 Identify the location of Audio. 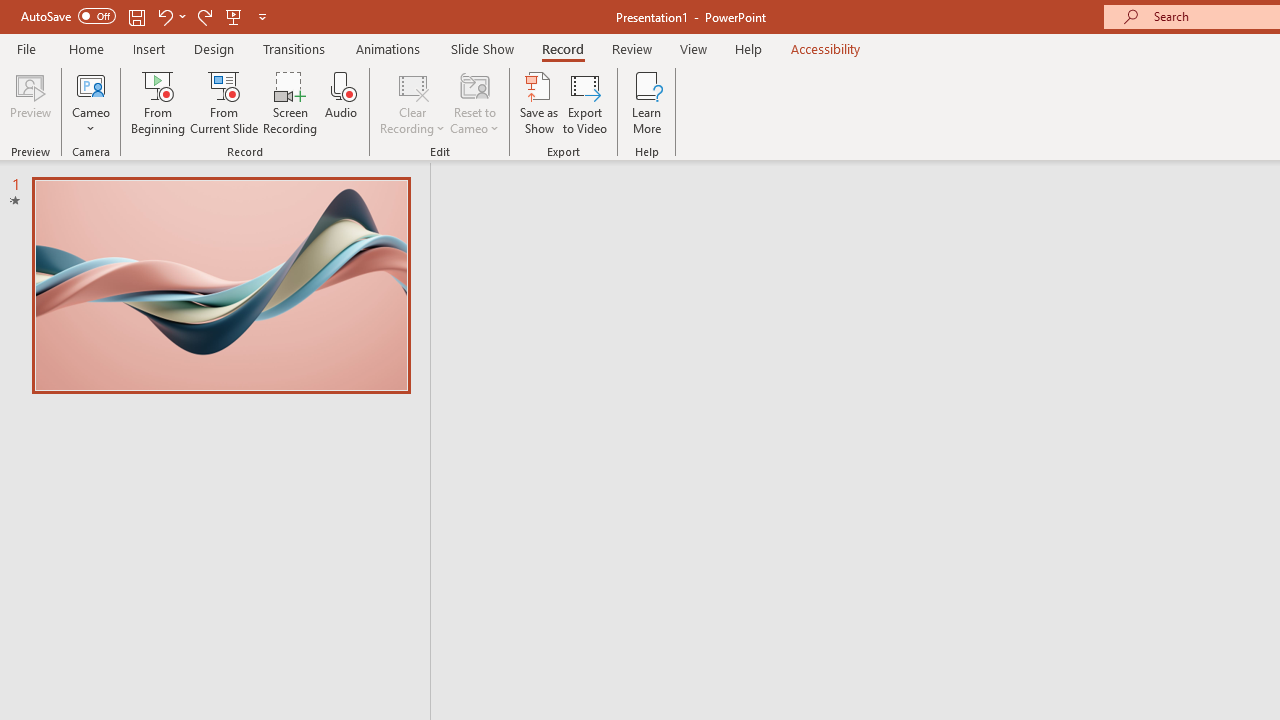
(341, 102).